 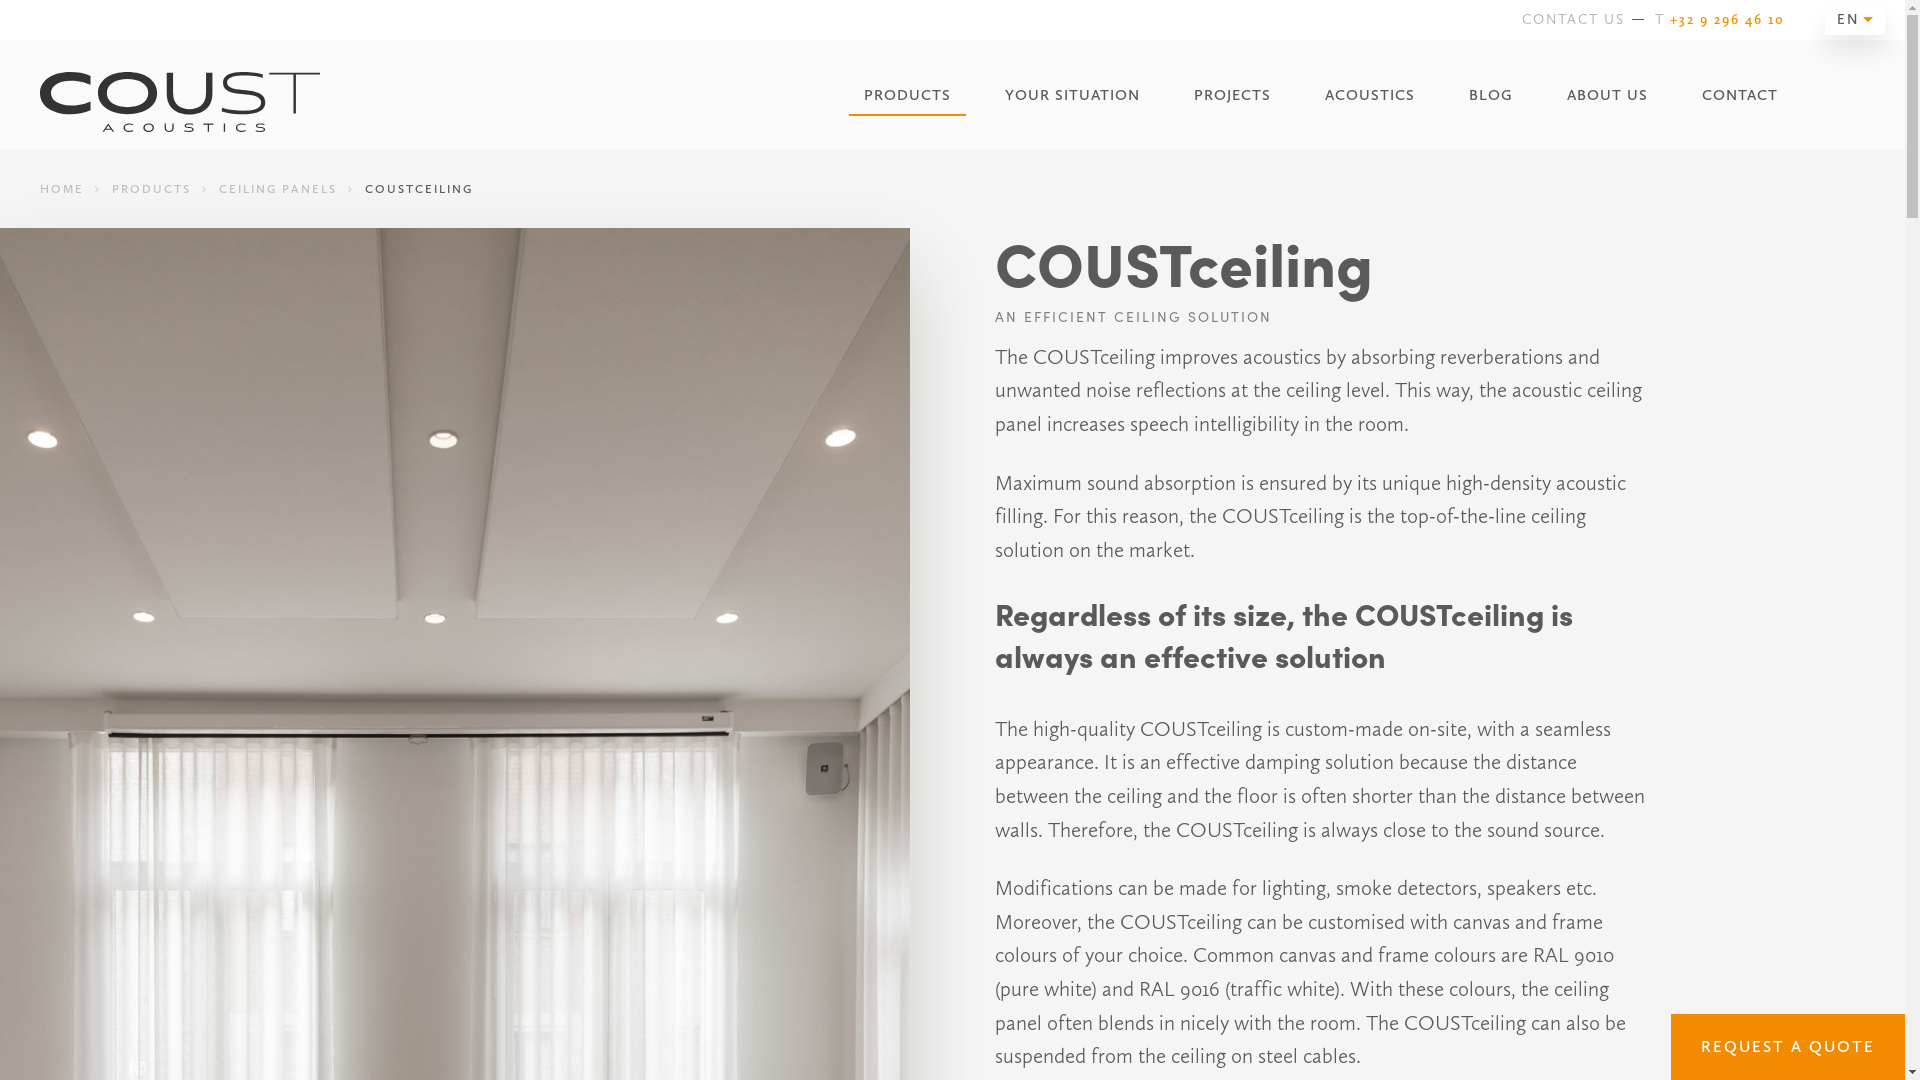 What do you see at coordinates (1728, 20) in the screenshot?
I see `+32 9 296 46 10` at bounding box center [1728, 20].